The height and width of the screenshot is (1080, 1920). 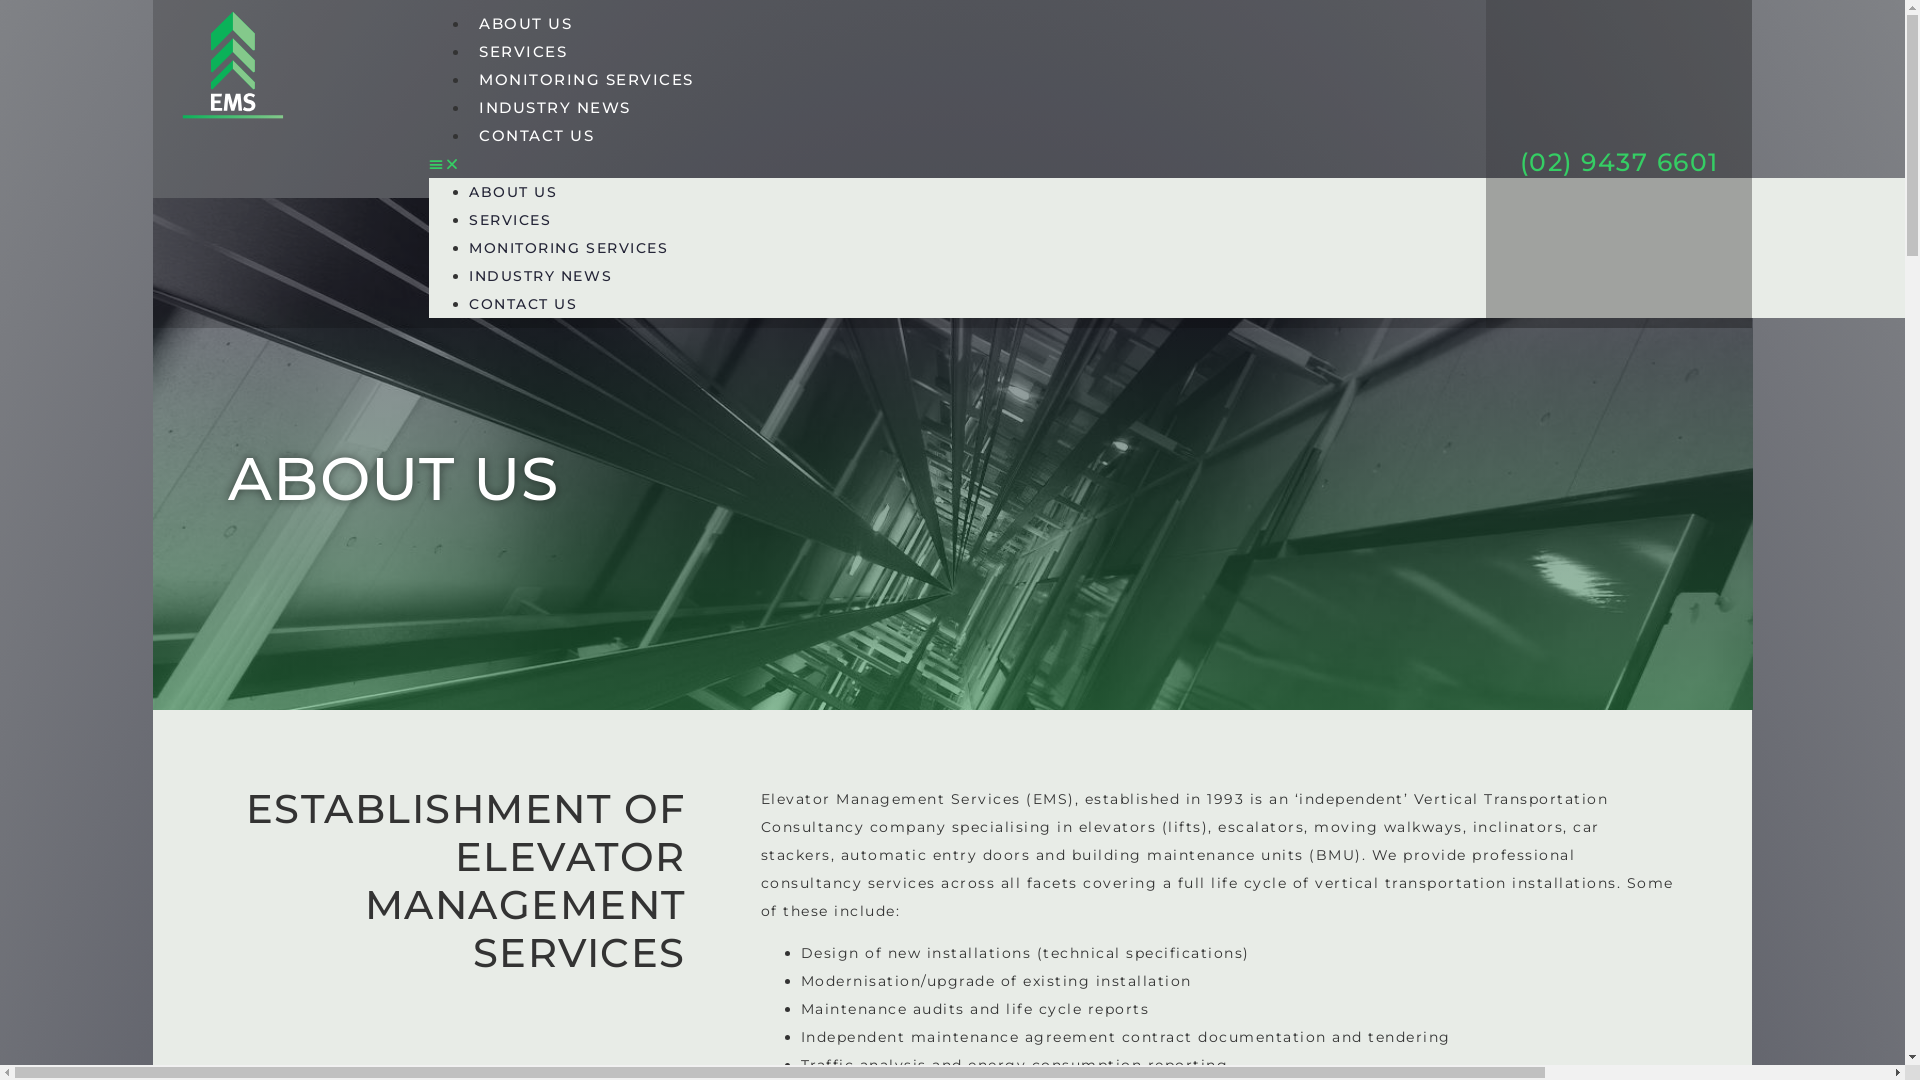 What do you see at coordinates (536, 136) in the screenshot?
I see `CONTACT US` at bounding box center [536, 136].